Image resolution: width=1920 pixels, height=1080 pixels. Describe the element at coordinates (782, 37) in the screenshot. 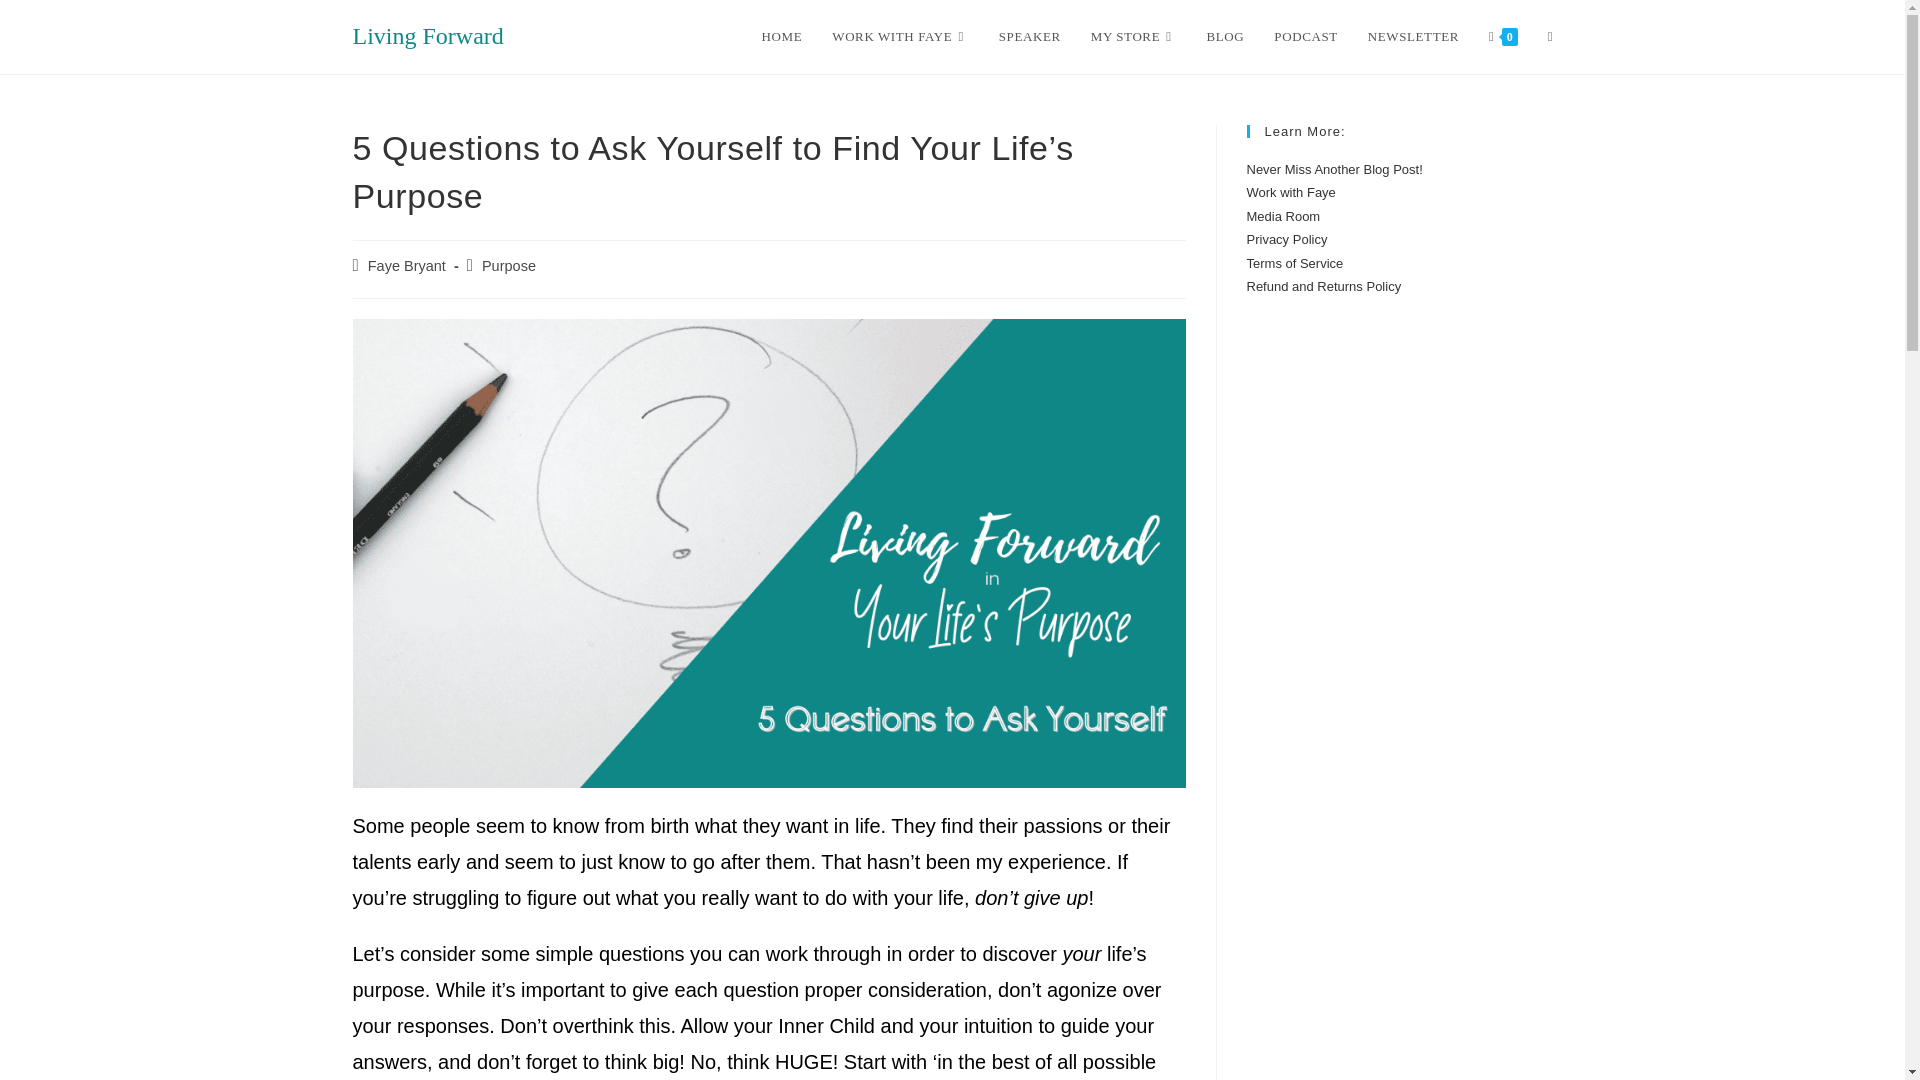

I see `HOME` at that location.